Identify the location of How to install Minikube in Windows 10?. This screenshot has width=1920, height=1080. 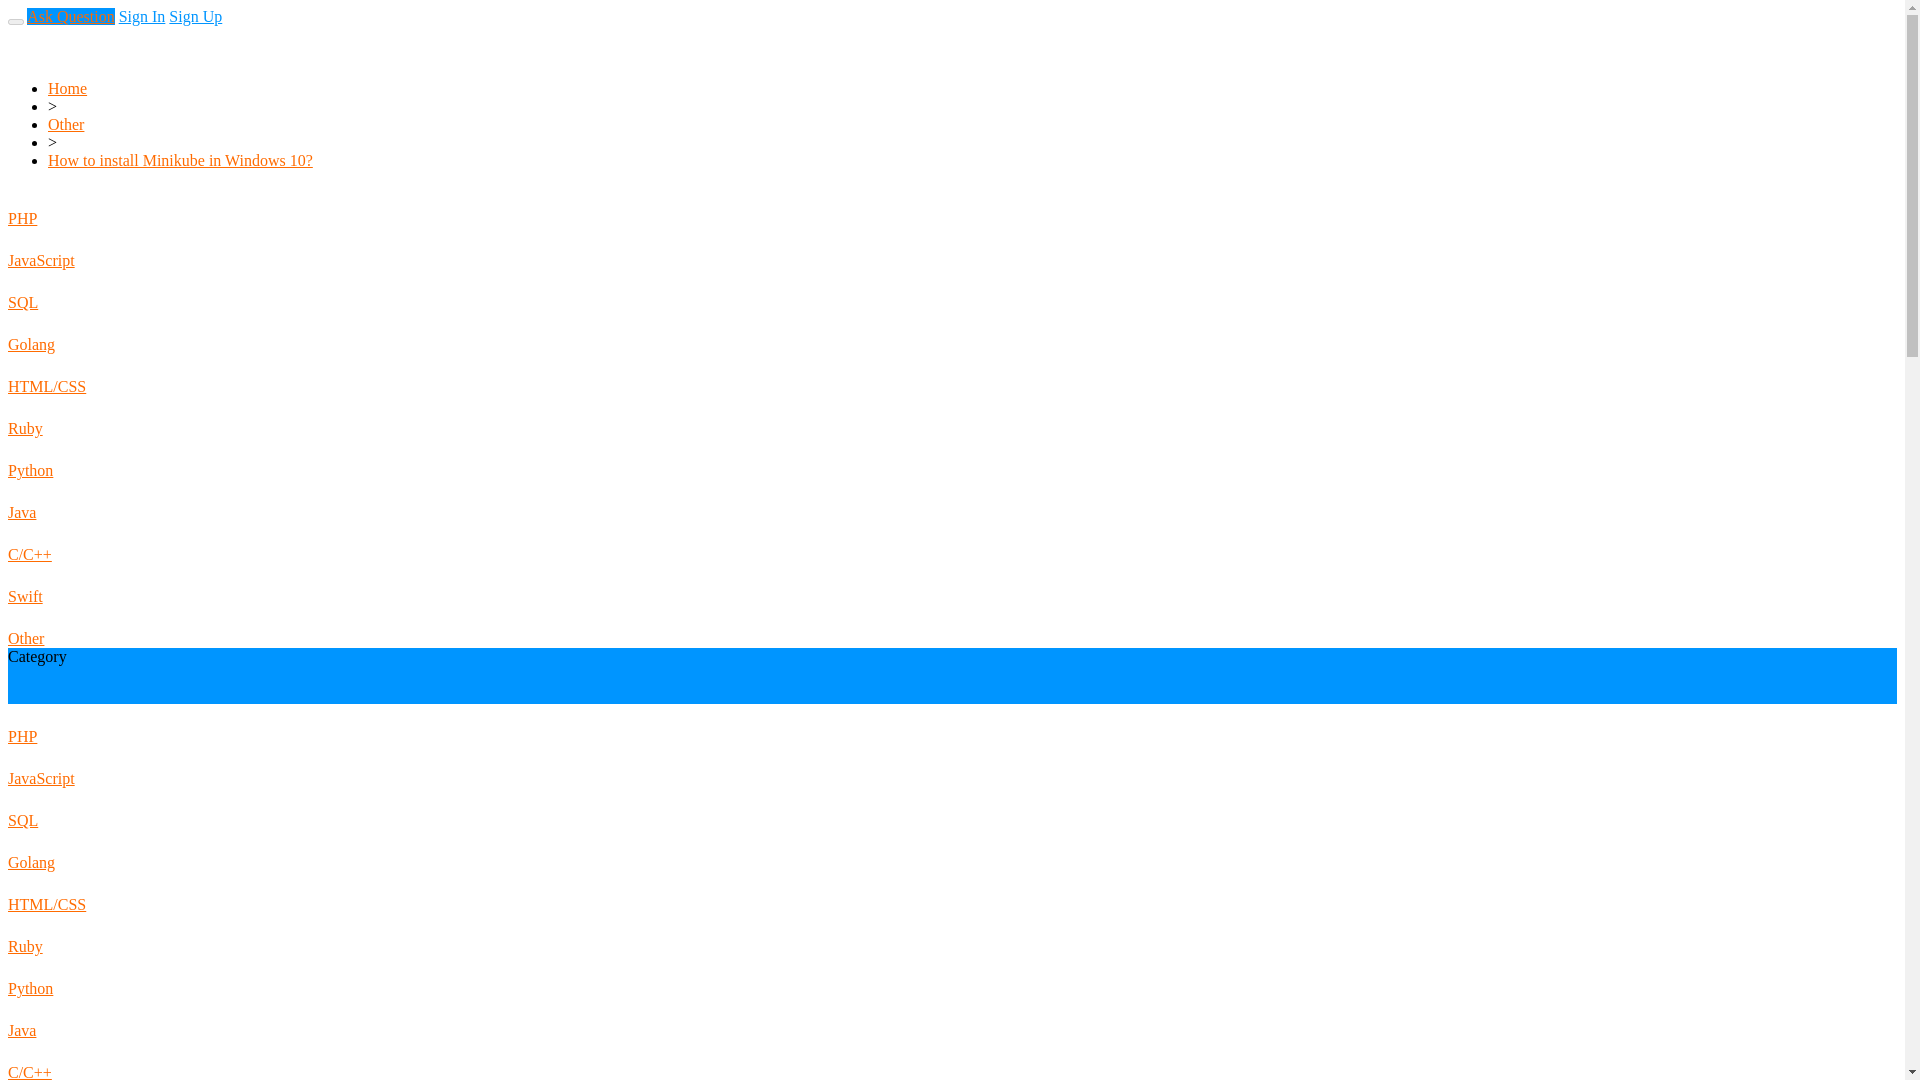
(180, 160).